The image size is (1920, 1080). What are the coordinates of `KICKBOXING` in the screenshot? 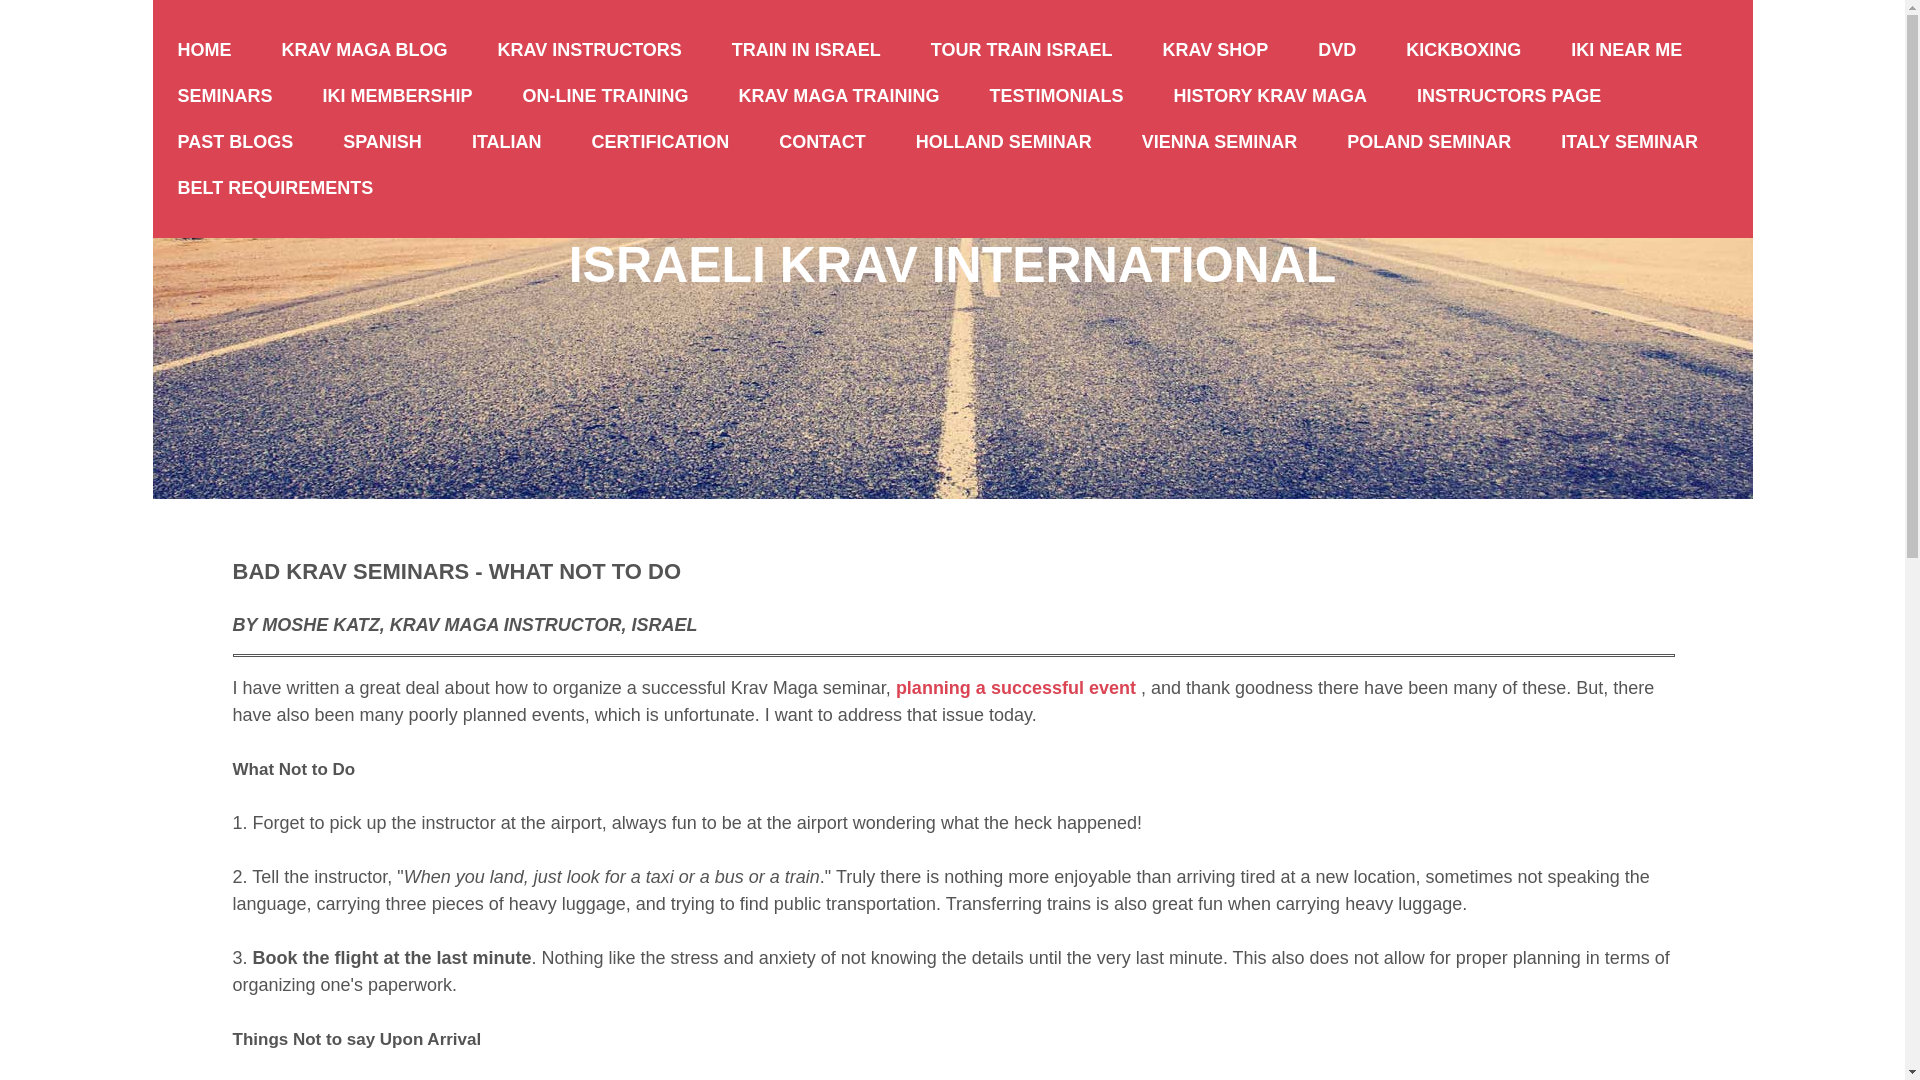 It's located at (1462, 50).